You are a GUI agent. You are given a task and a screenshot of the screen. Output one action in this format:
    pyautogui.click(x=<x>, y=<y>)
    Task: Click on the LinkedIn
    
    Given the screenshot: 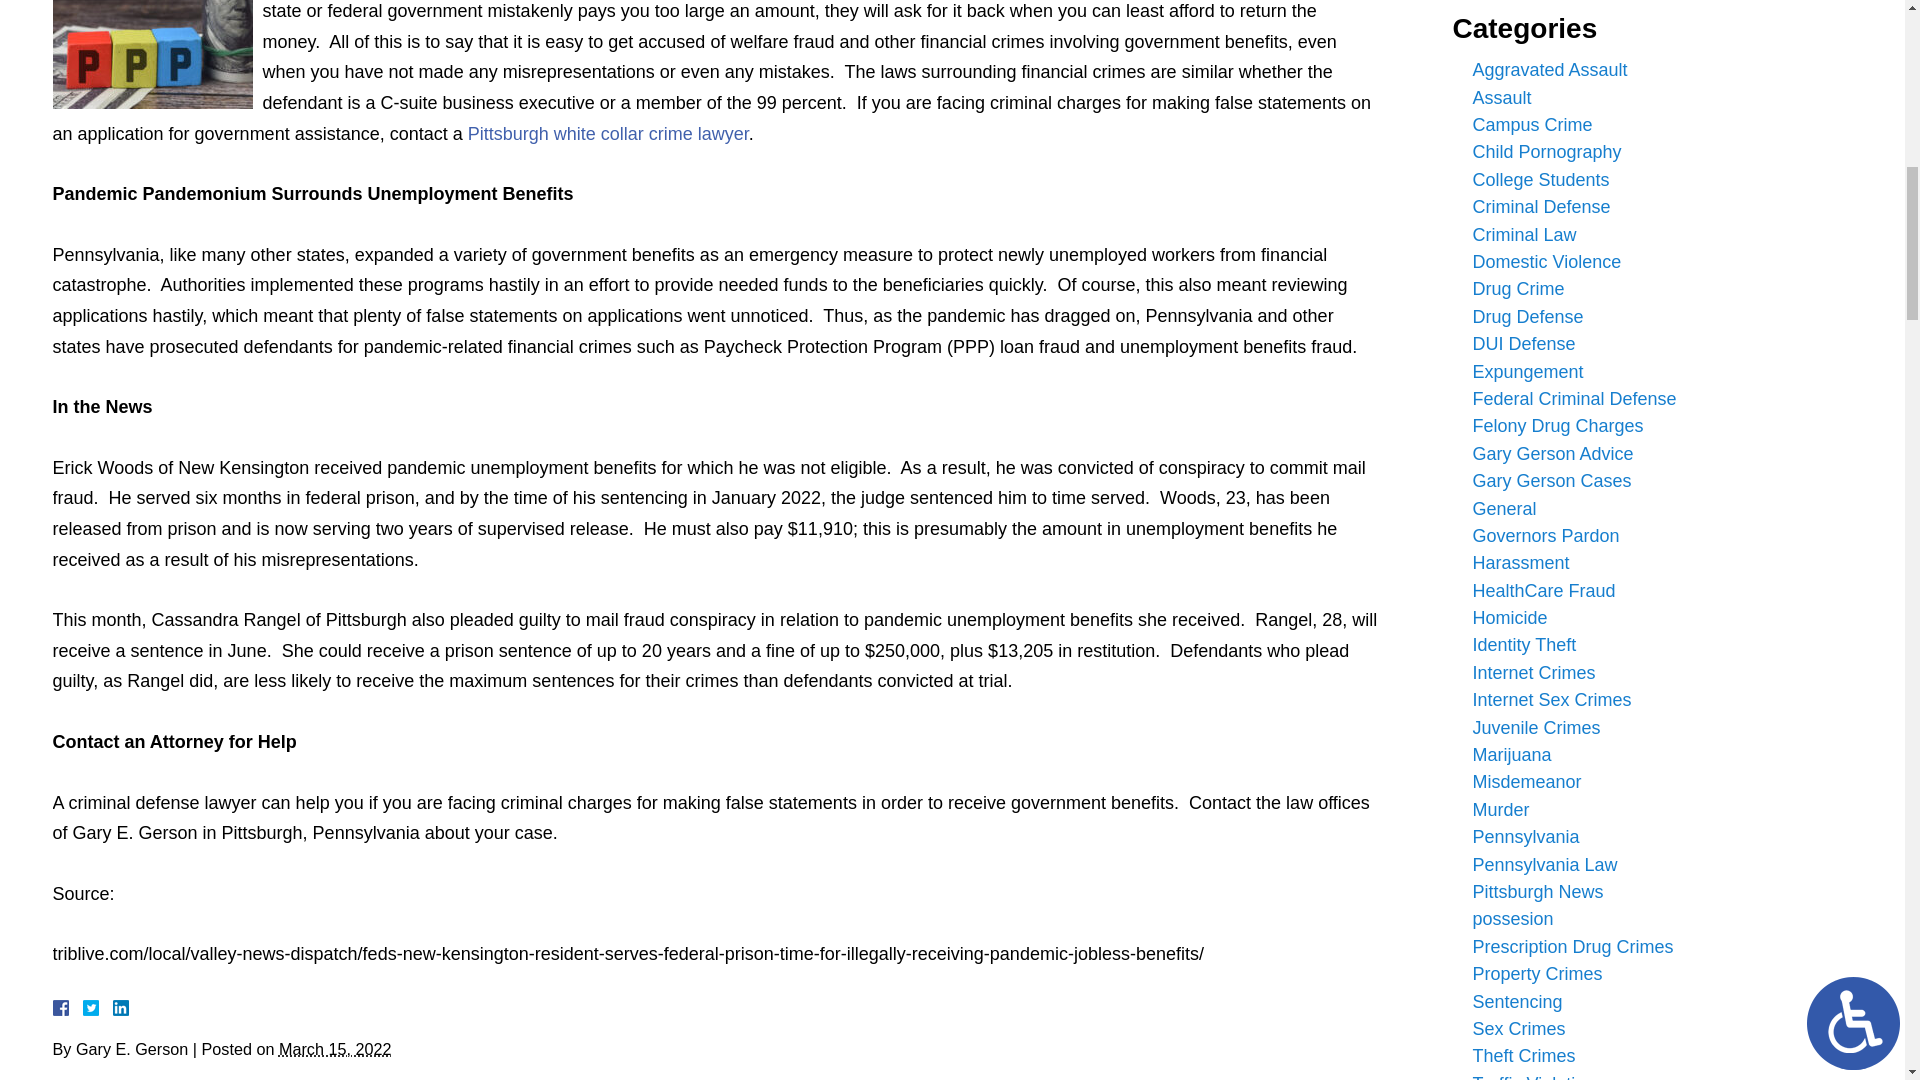 What is the action you would take?
    pyautogui.click(x=112, y=1008)
    